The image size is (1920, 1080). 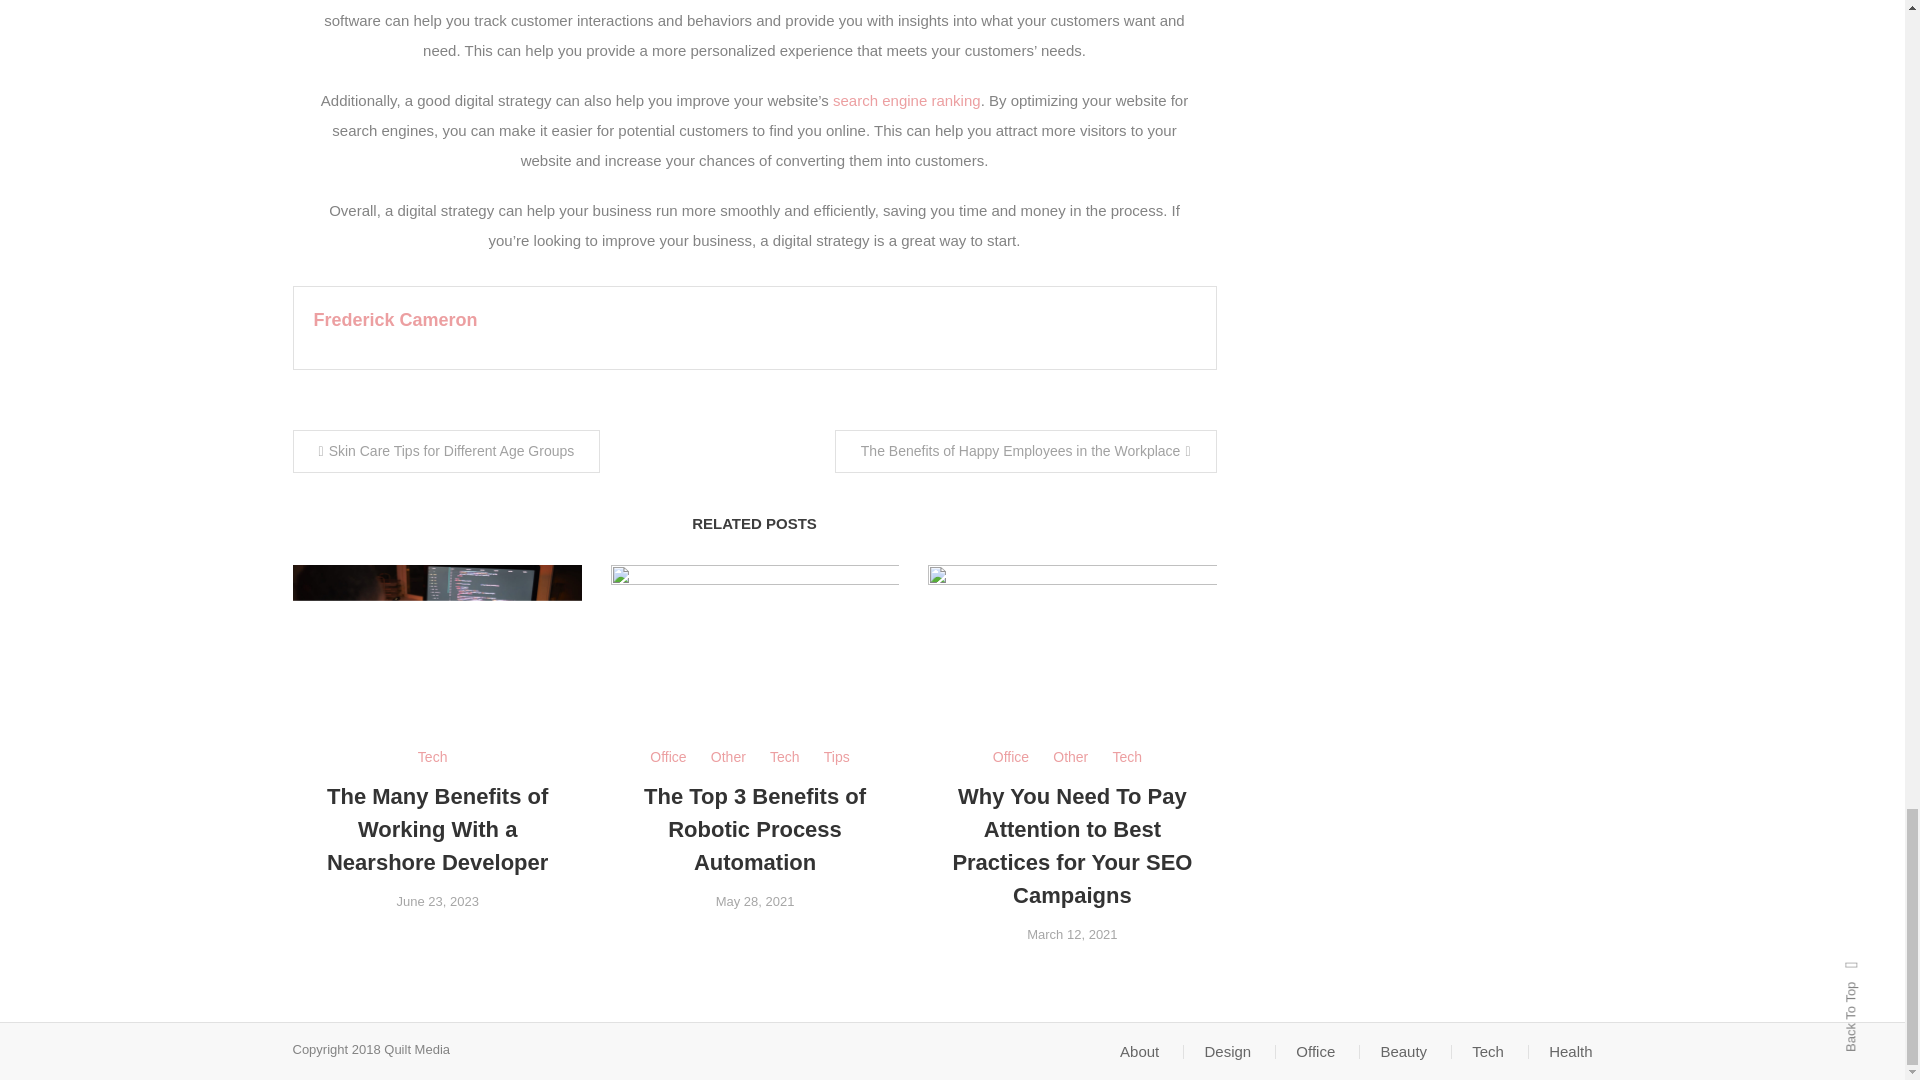 What do you see at coordinates (1010, 758) in the screenshot?
I see `Office` at bounding box center [1010, 758].